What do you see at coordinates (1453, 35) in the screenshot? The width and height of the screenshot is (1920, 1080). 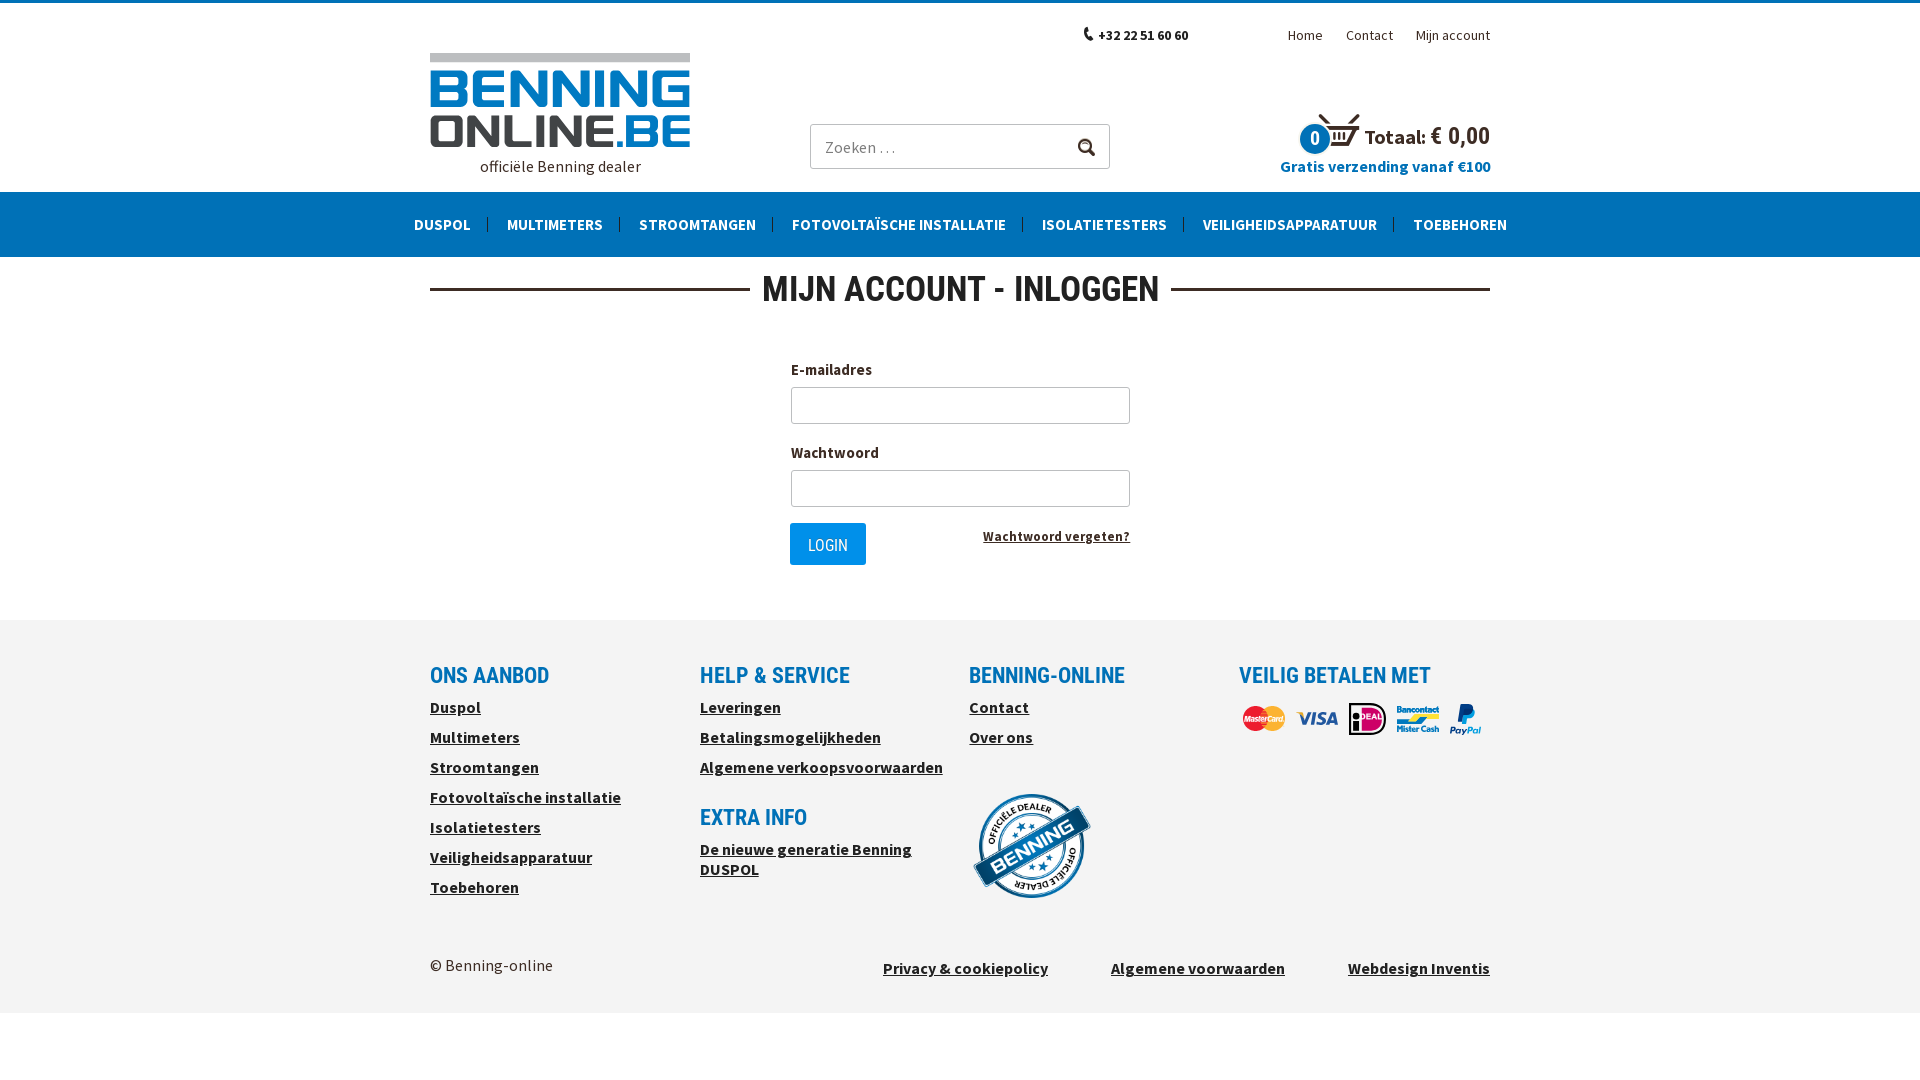 I see `Mijn account` at bounding box center [1453, 35].